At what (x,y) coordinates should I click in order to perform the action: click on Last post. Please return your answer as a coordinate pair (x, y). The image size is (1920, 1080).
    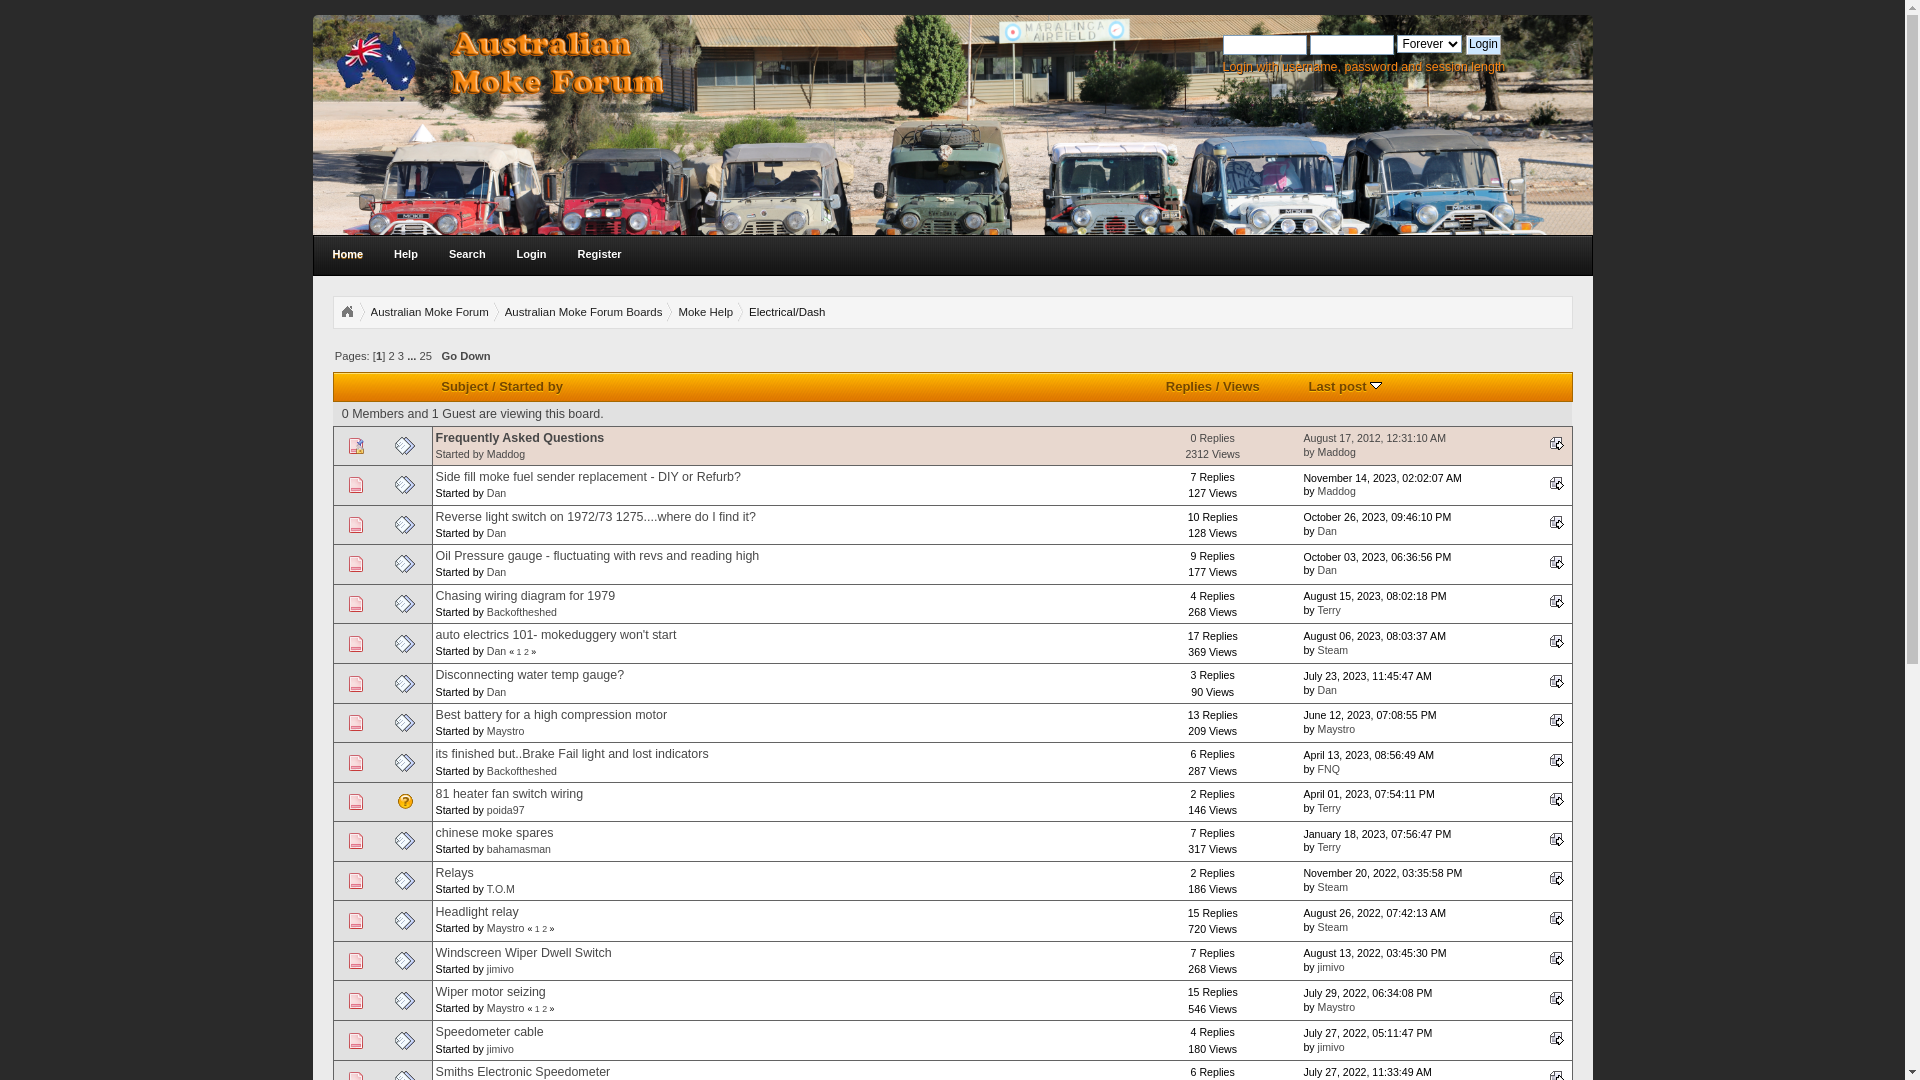
    Looking at the image, I should click on (1557, 998).